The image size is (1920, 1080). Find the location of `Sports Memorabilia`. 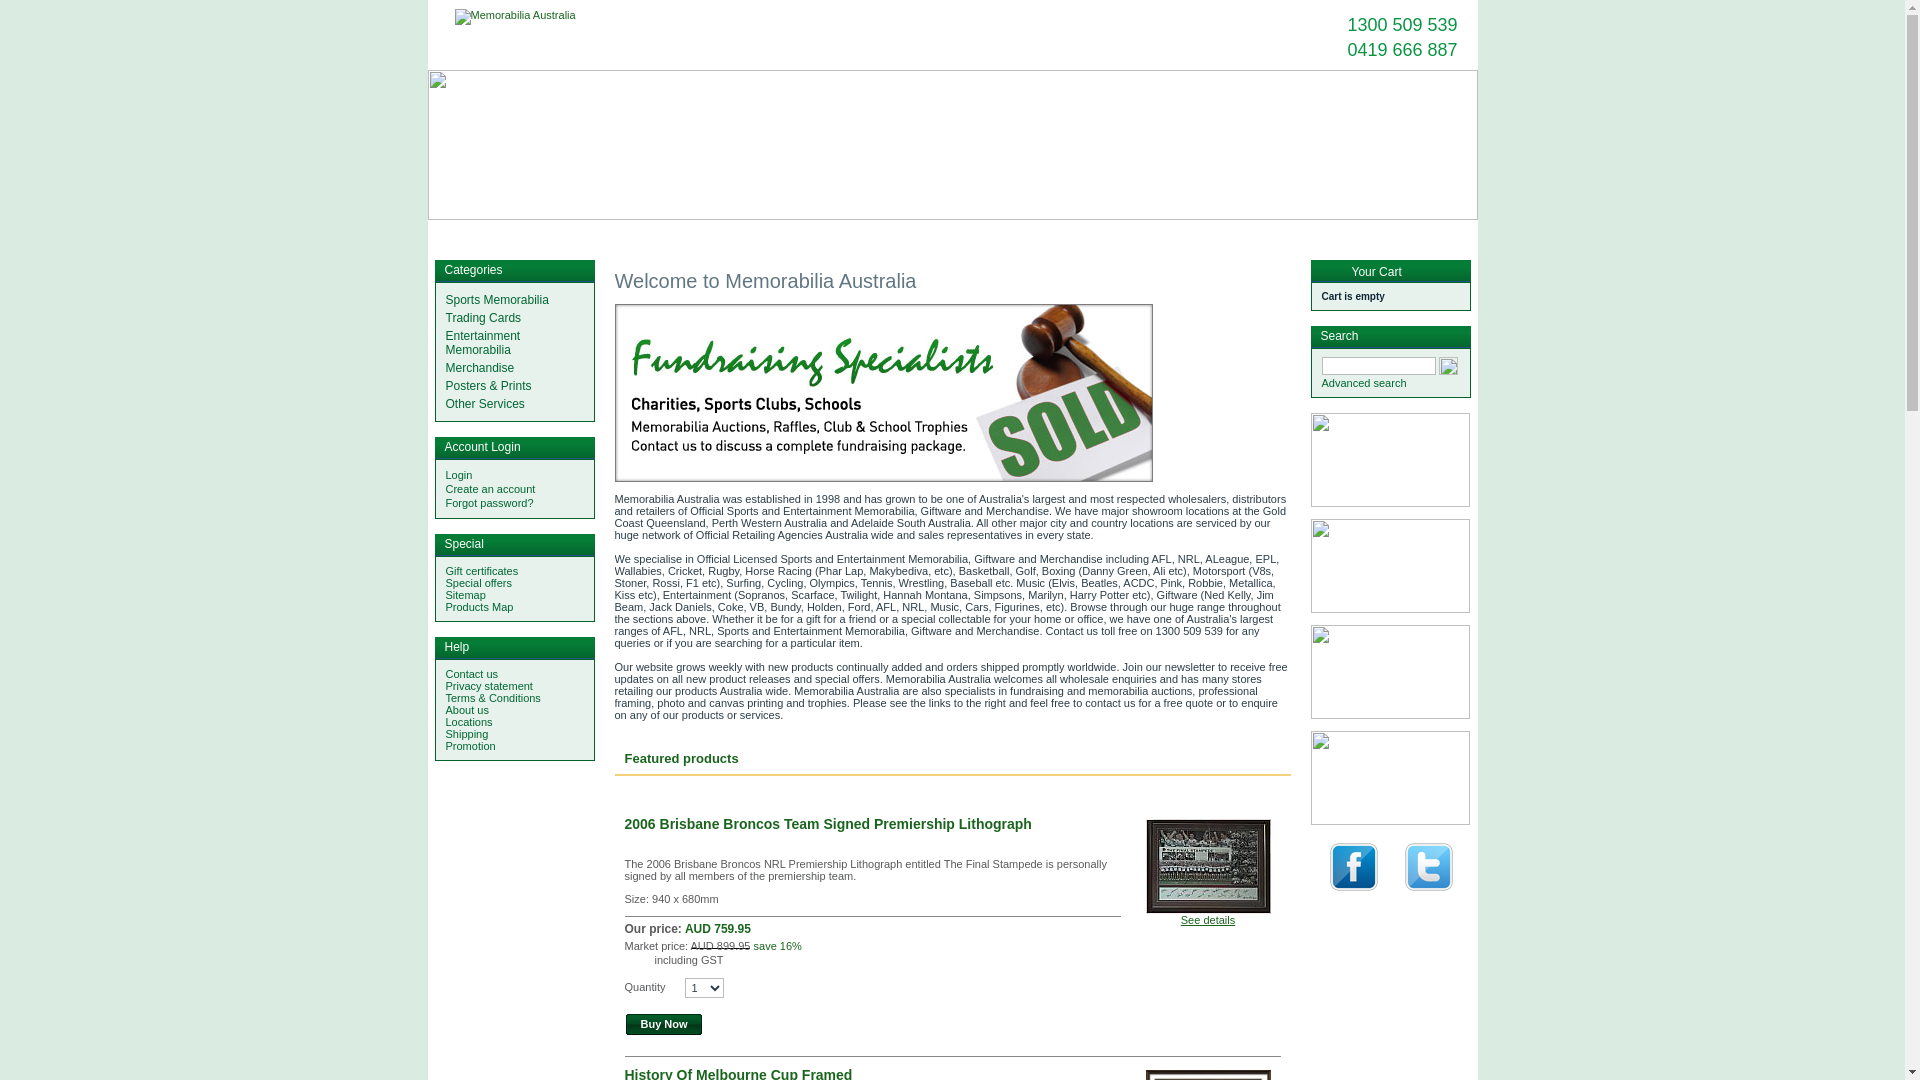

Sports Memorabilia is located at coordinates (498, 300).